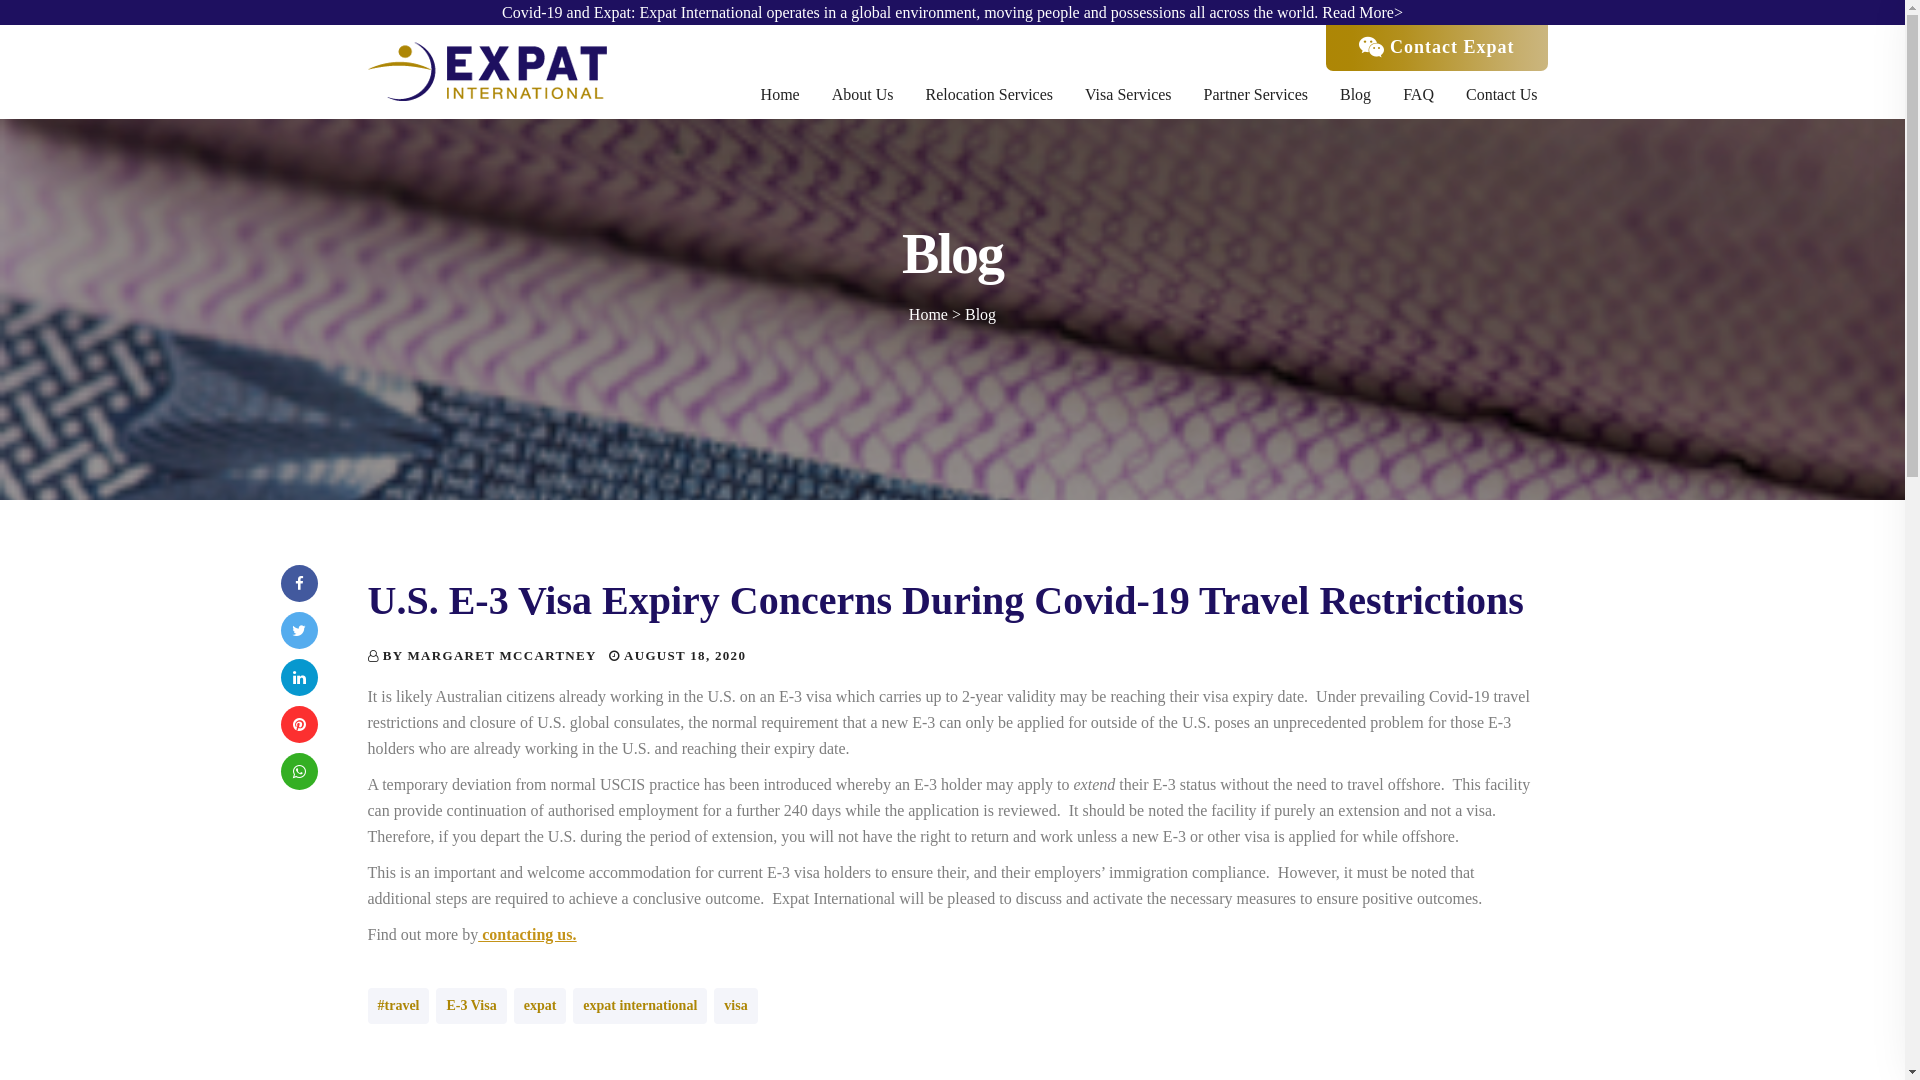  I want to click on contacting us., so click(529, 934).